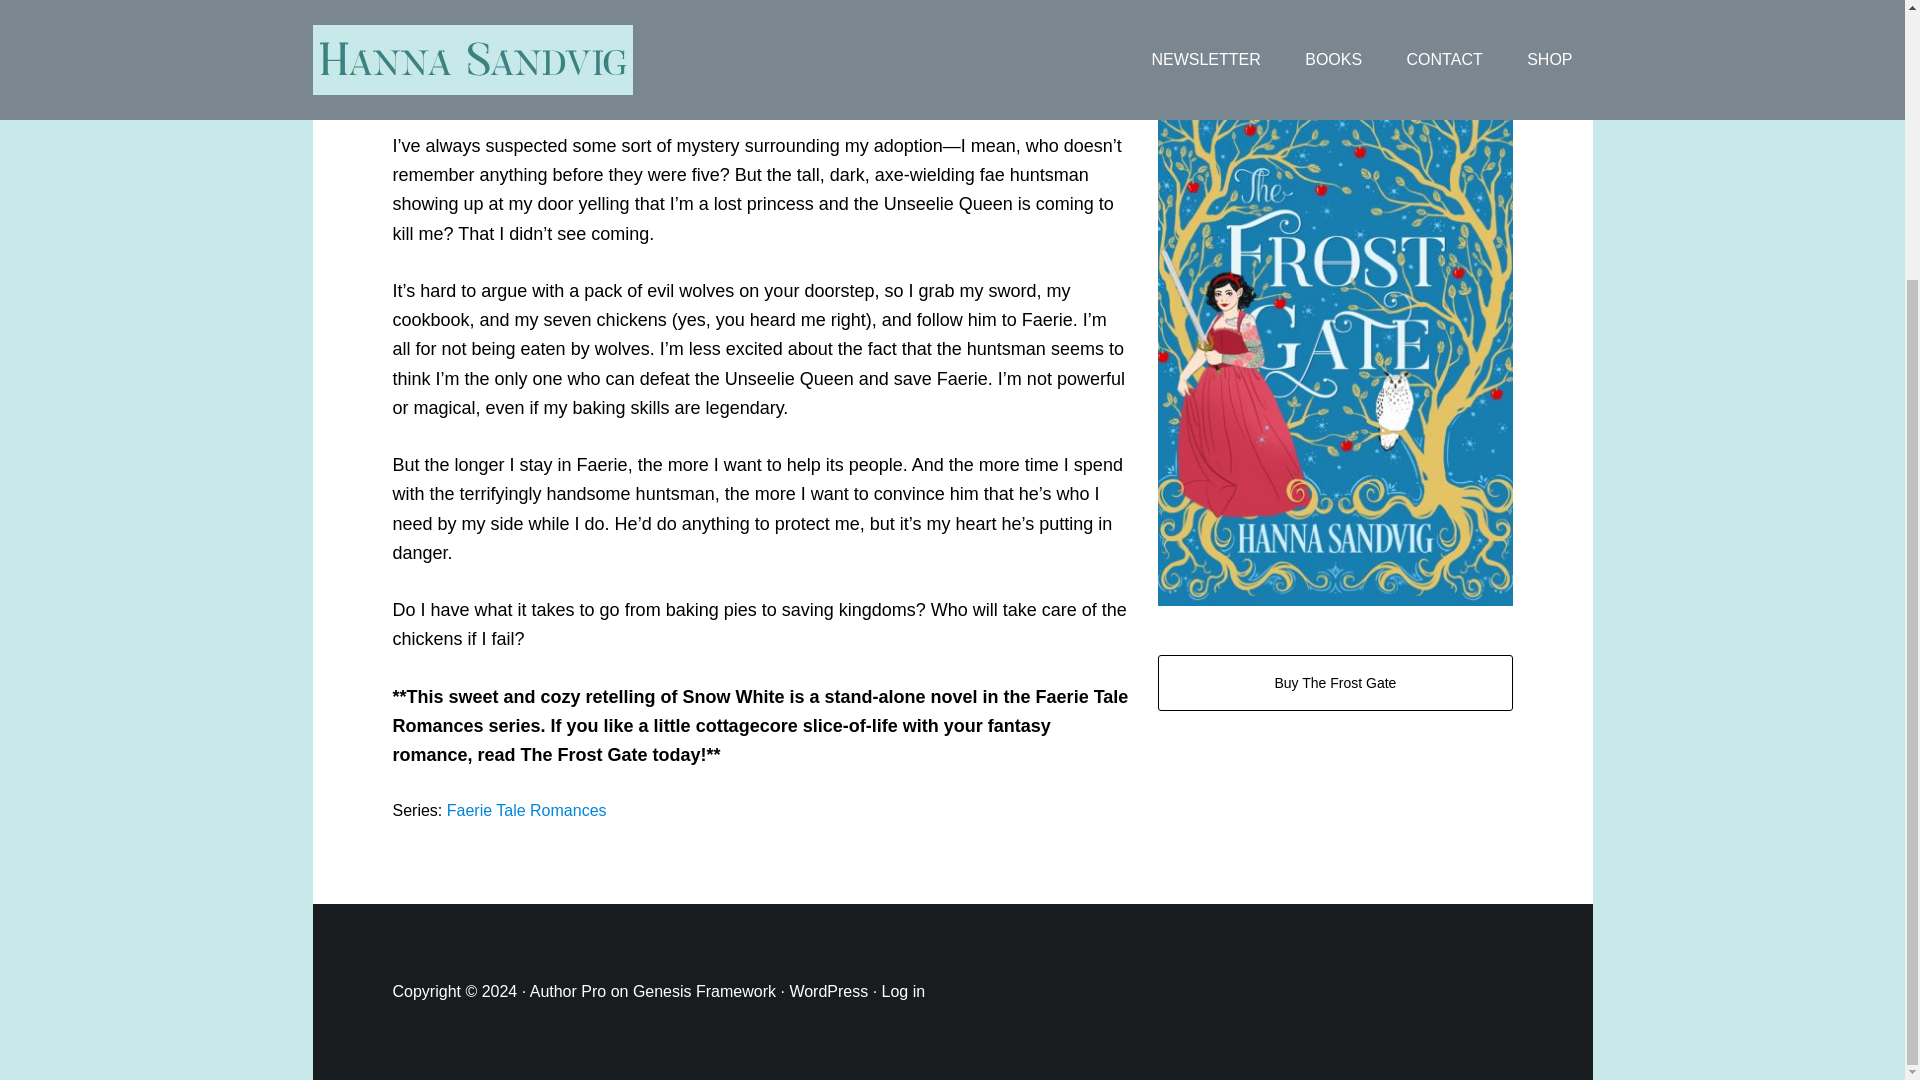 The width and height of the screenshot is (1920, 1080). I want to click on Buy The Frost Gate, so click(1334, 682).